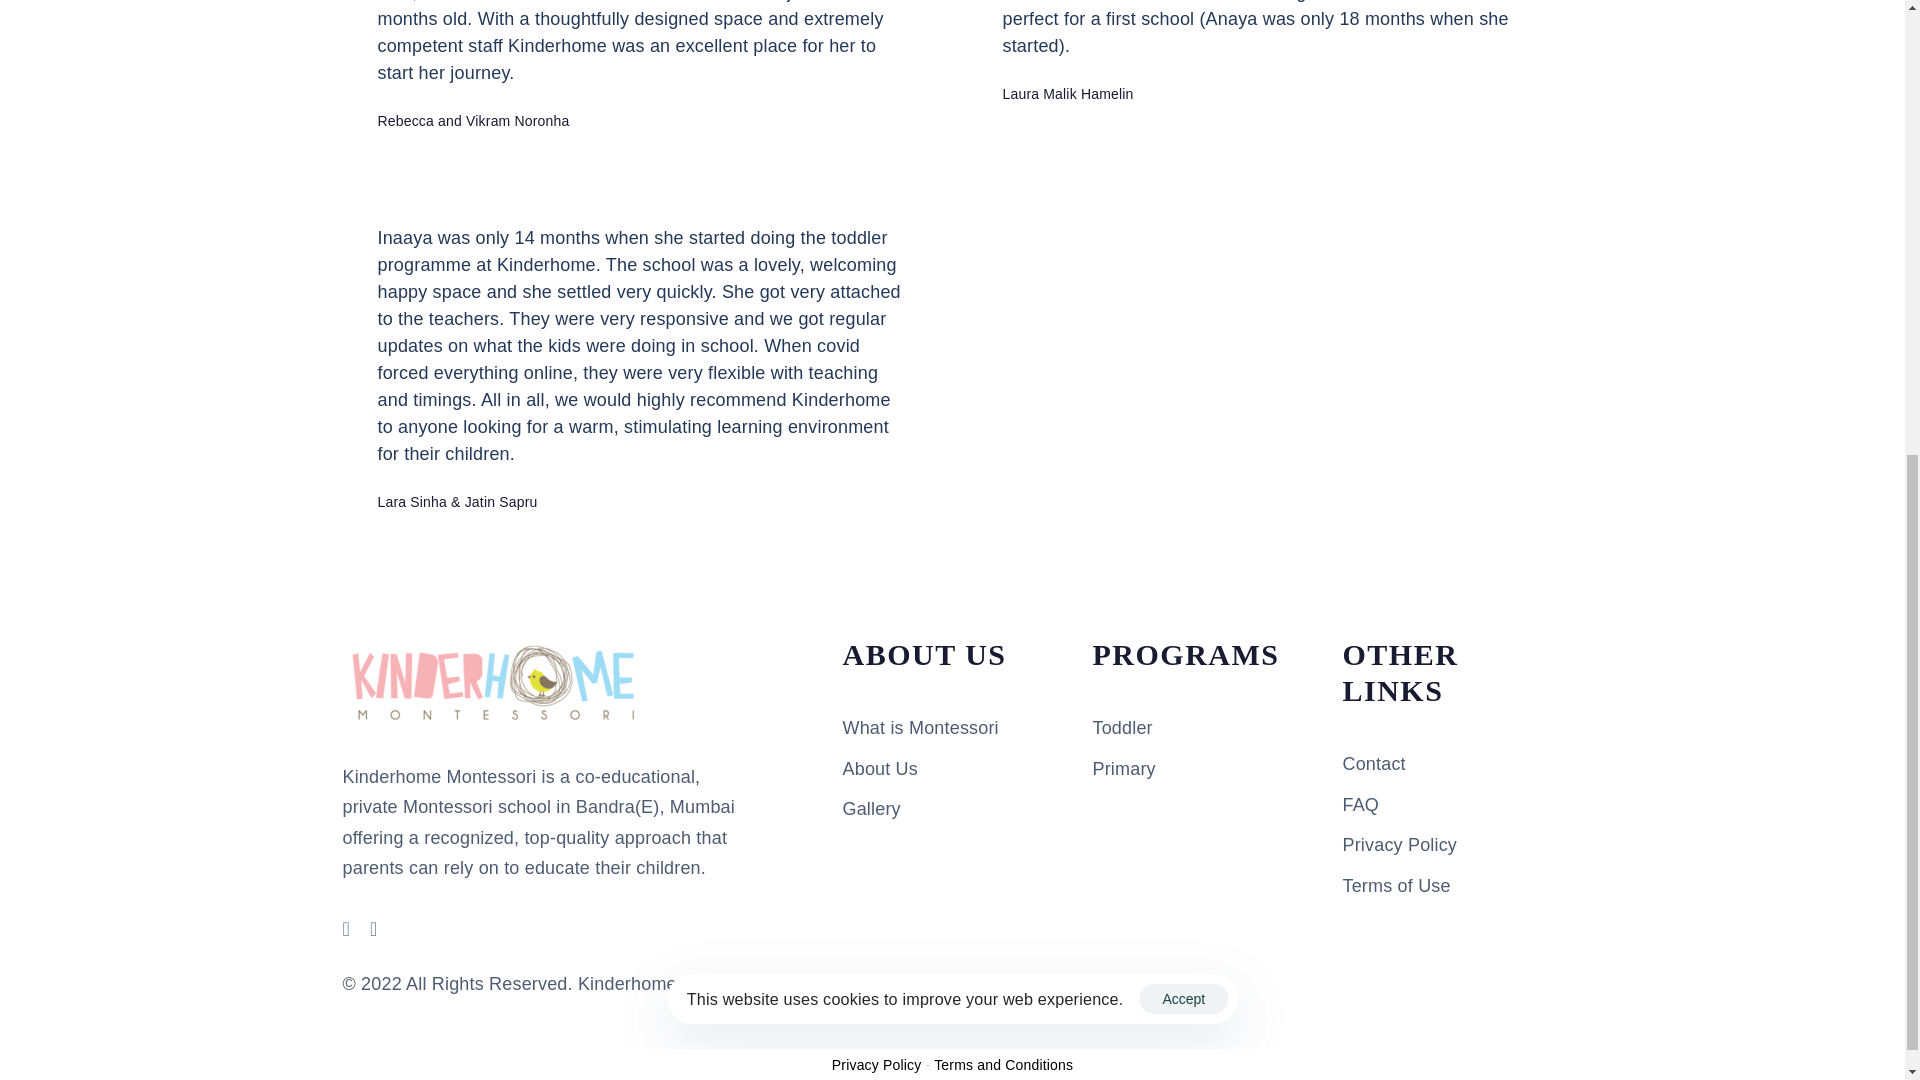 The width and height of the screenshot is (1920, 1080). What do you see at coordinates (952, 809) in the screenshot?
I see `Gallery` at bounding box center [952, 809].